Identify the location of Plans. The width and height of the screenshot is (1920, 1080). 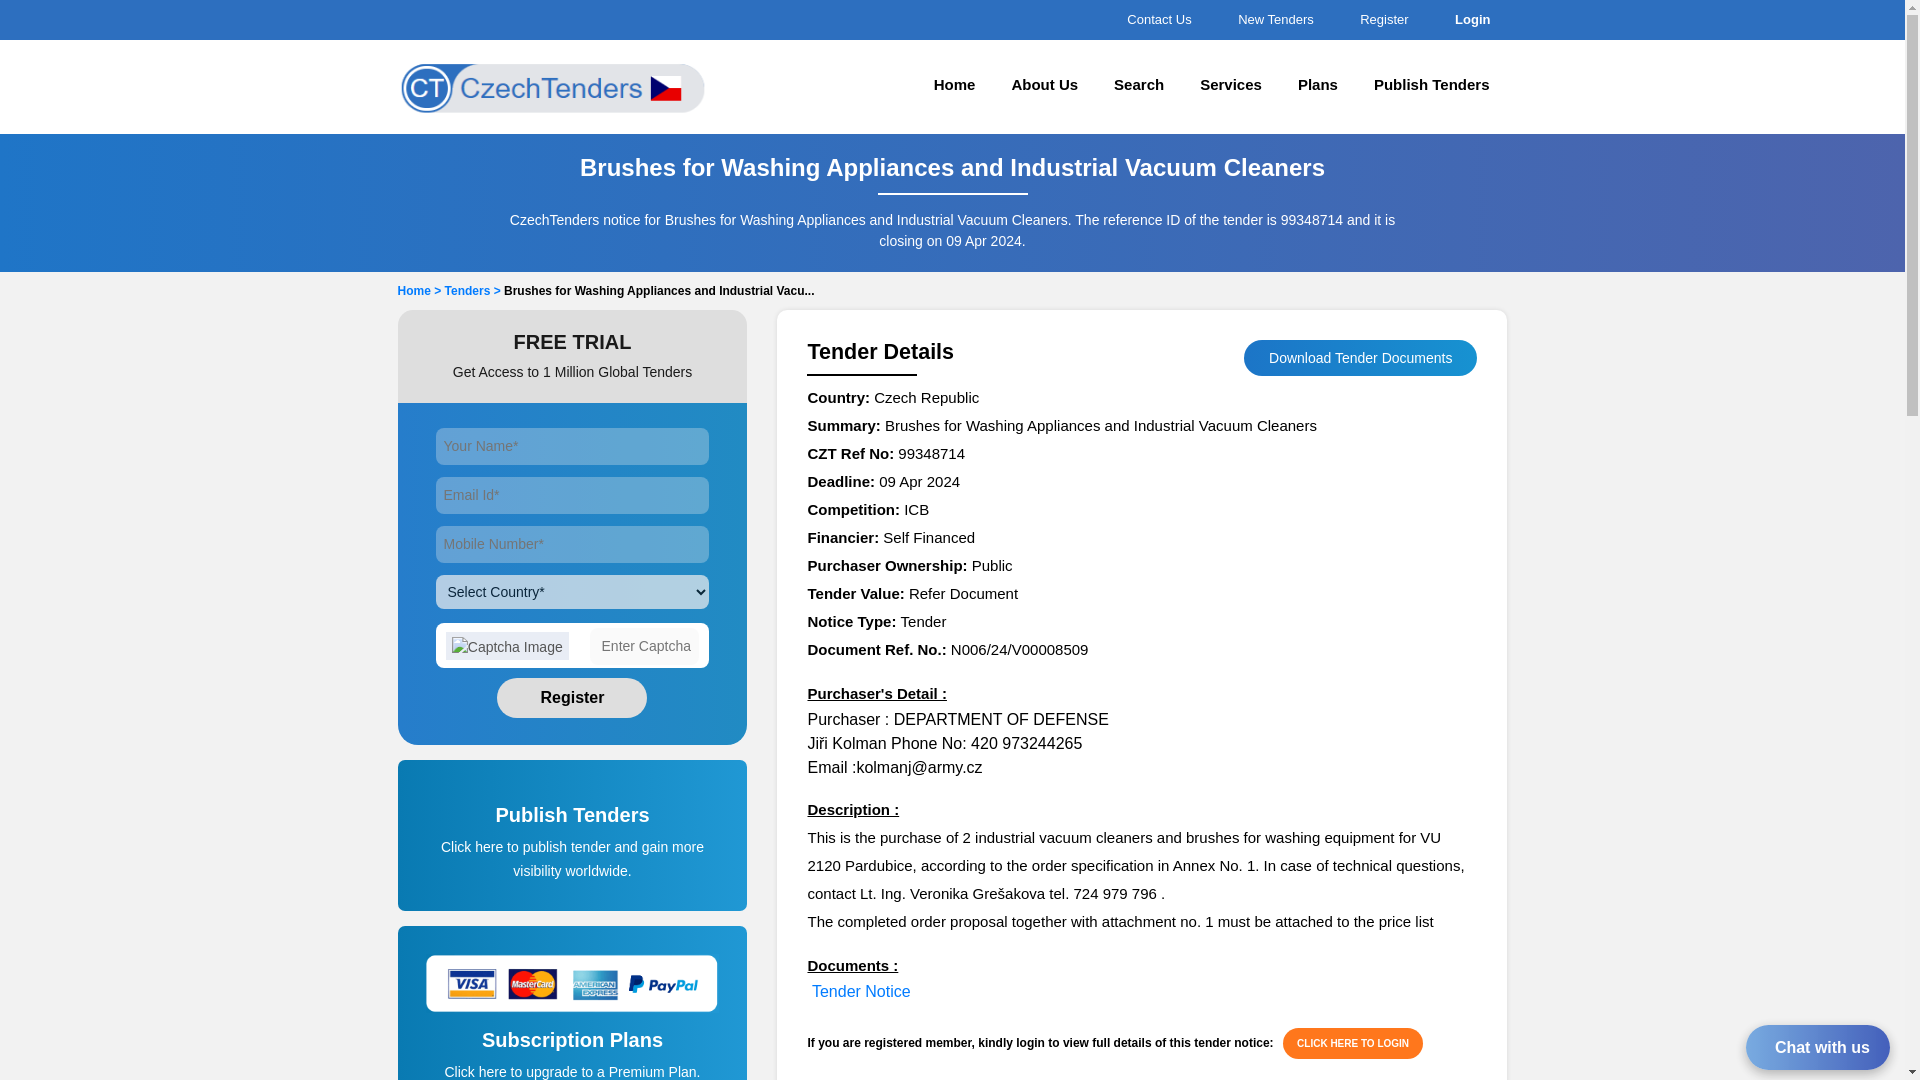
(1318, 86).